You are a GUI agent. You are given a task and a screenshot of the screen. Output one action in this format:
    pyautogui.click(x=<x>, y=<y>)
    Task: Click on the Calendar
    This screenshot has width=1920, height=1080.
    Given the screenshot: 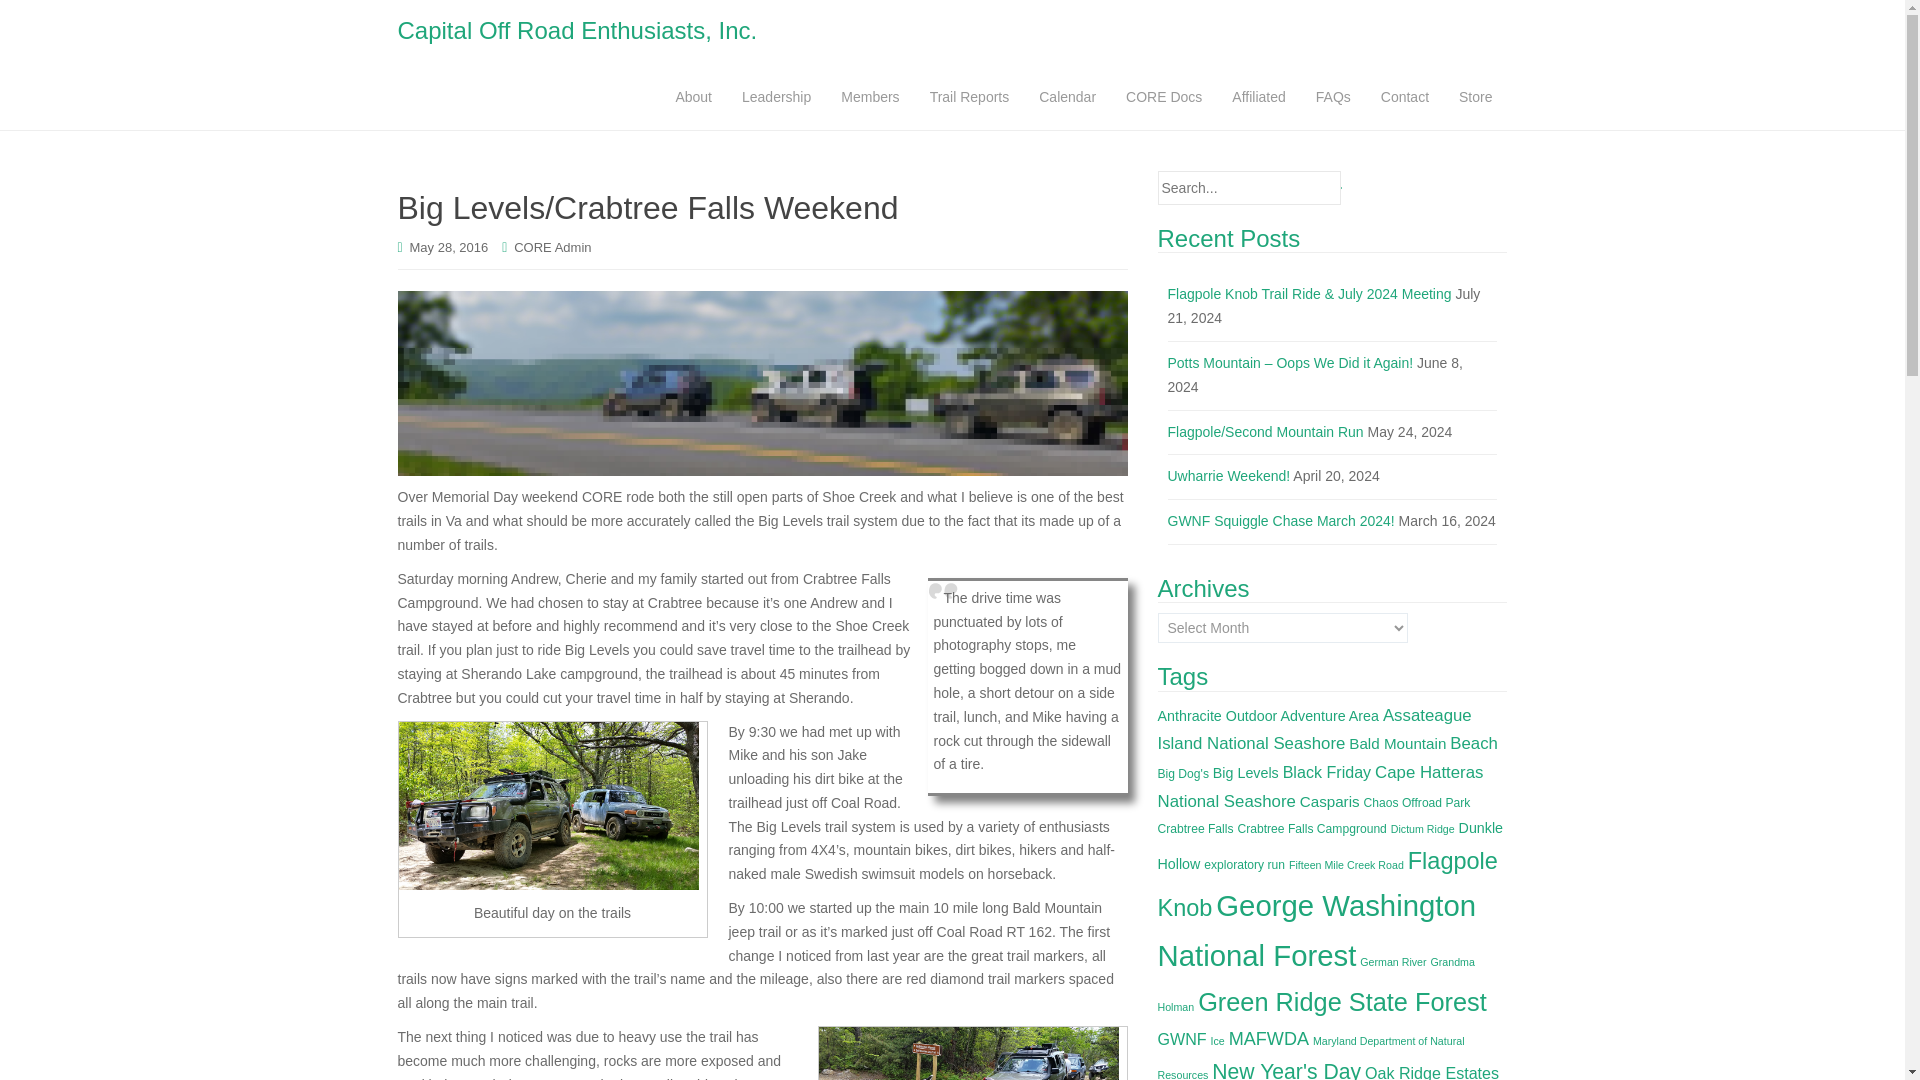 What is the action you would take?
    pyautogui.click(x=1067, y=96)
    